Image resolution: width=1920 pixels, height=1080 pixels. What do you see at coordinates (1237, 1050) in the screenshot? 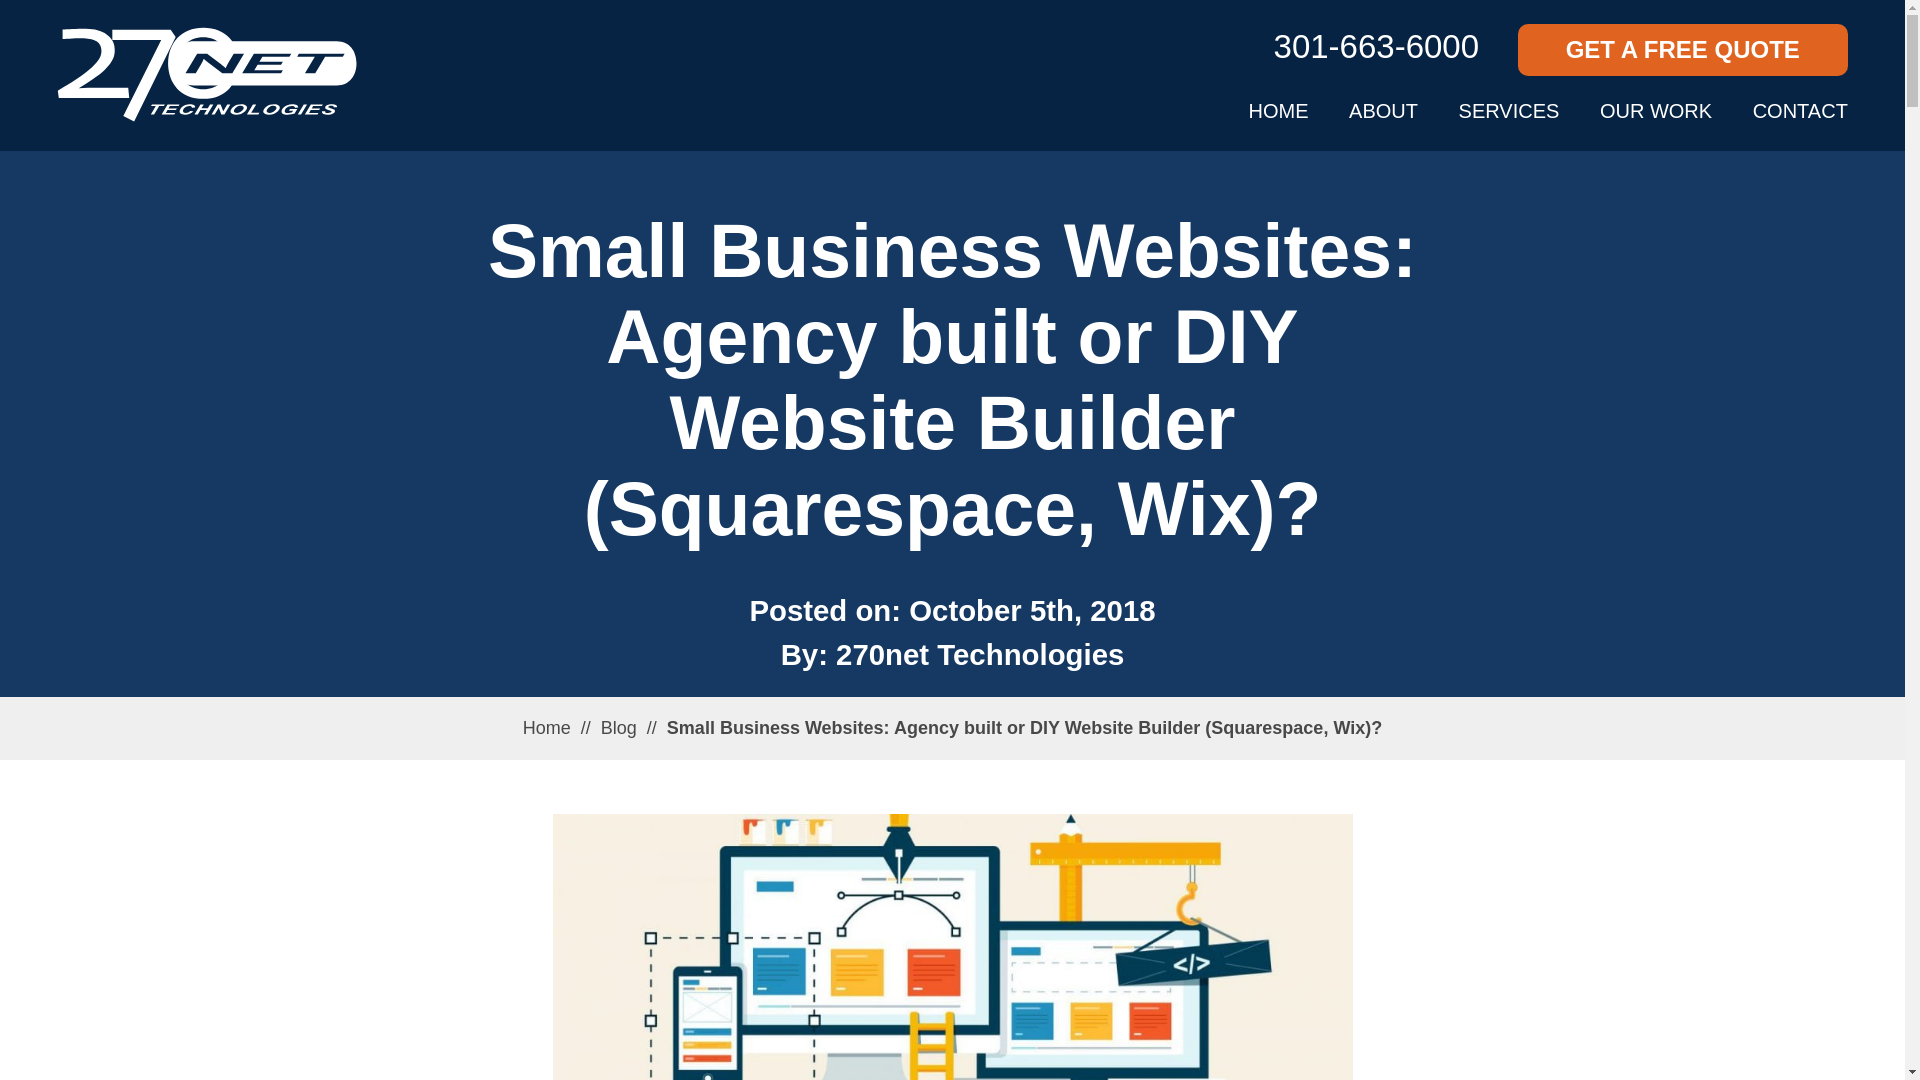
I see `Privacy` at bounding box center [1237, 1050].